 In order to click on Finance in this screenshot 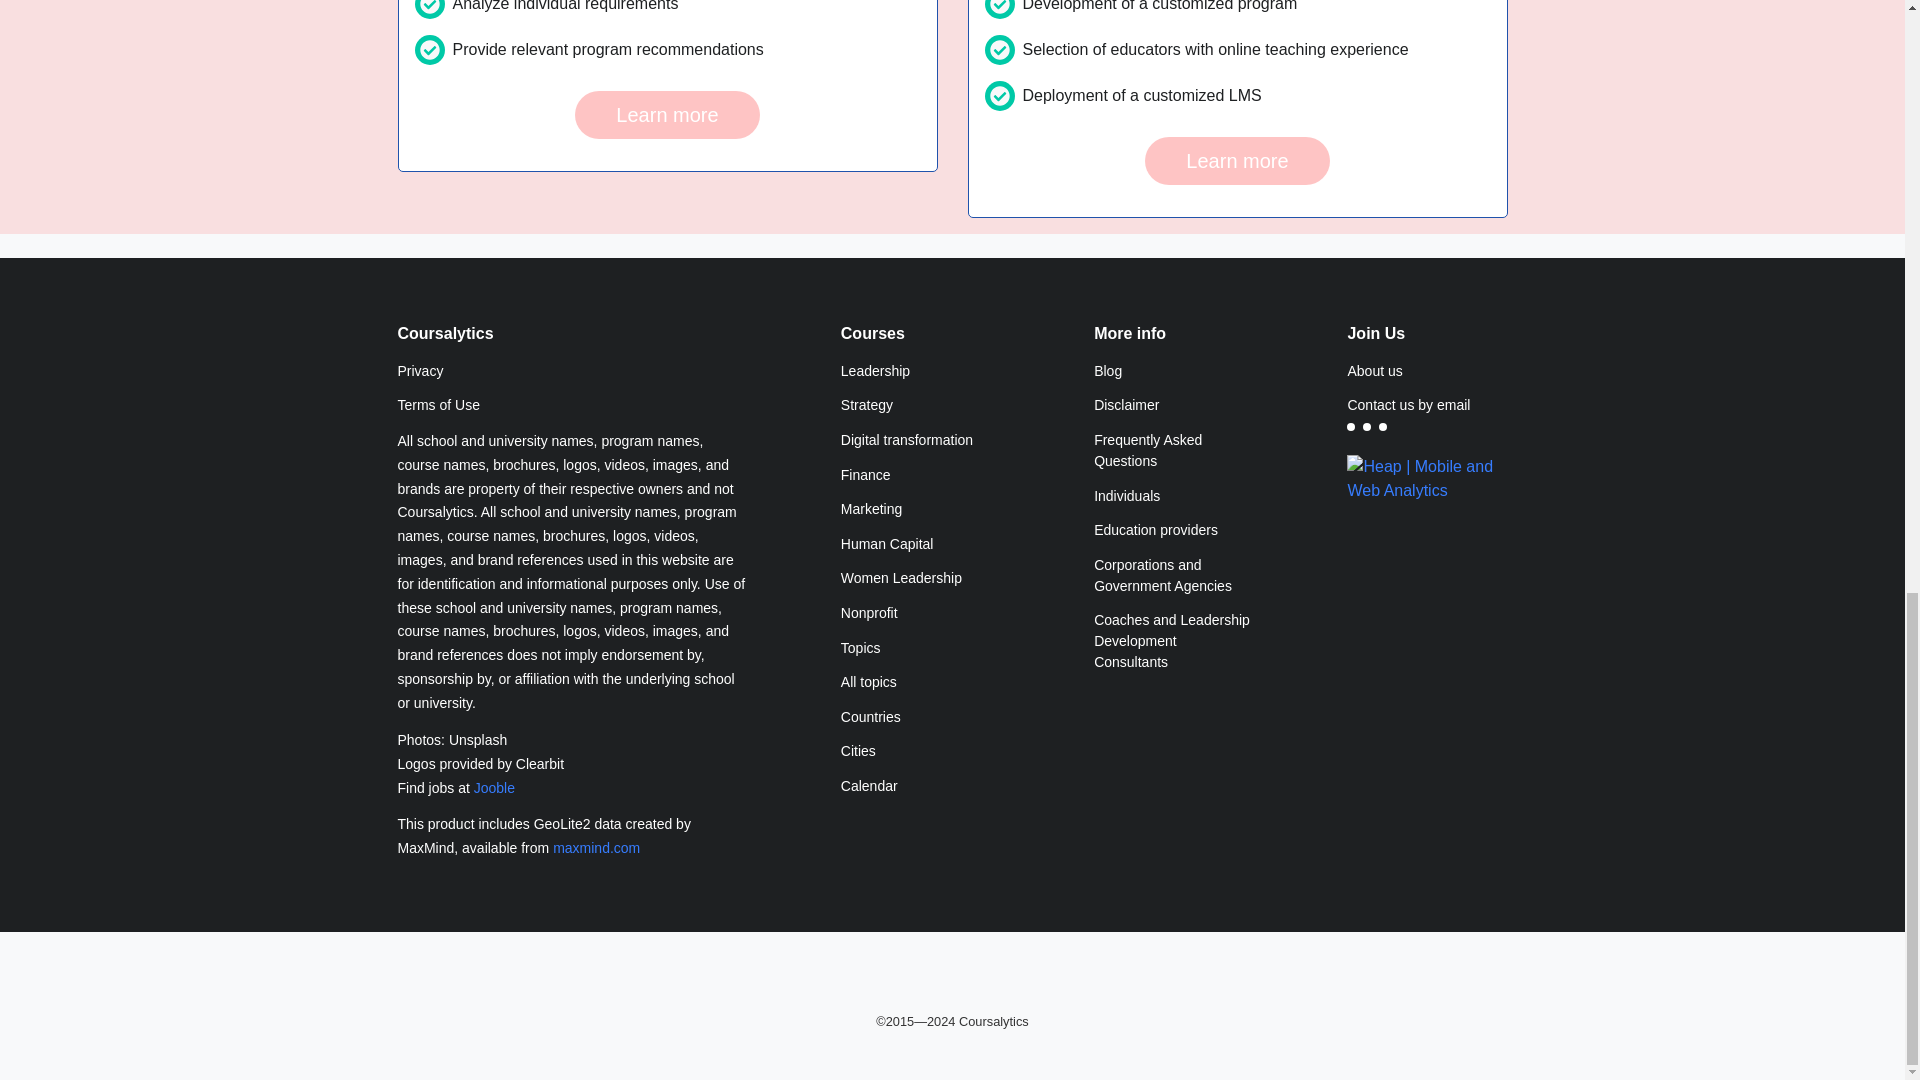, I will do `click(920, 474)`.